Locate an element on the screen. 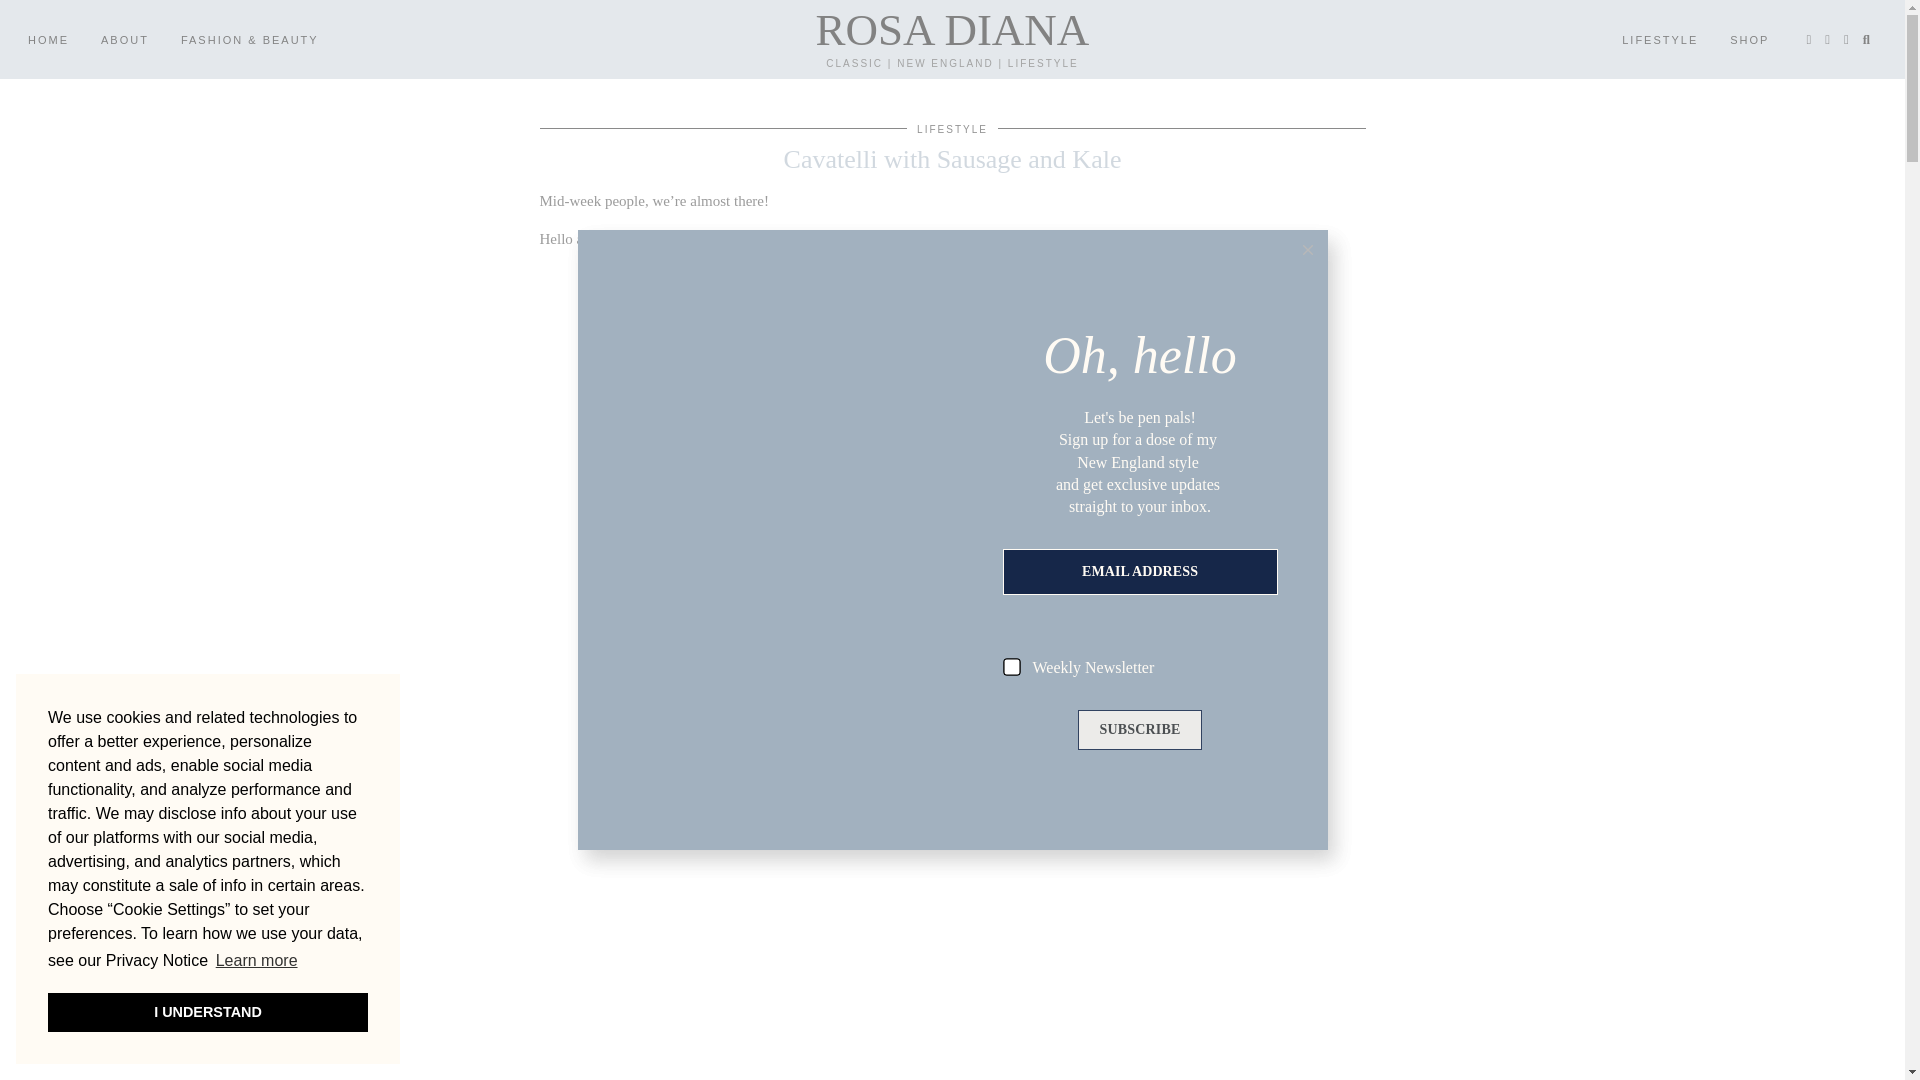 The image size is (1920, 1080). Learn more is located at coordinates (257, 961).